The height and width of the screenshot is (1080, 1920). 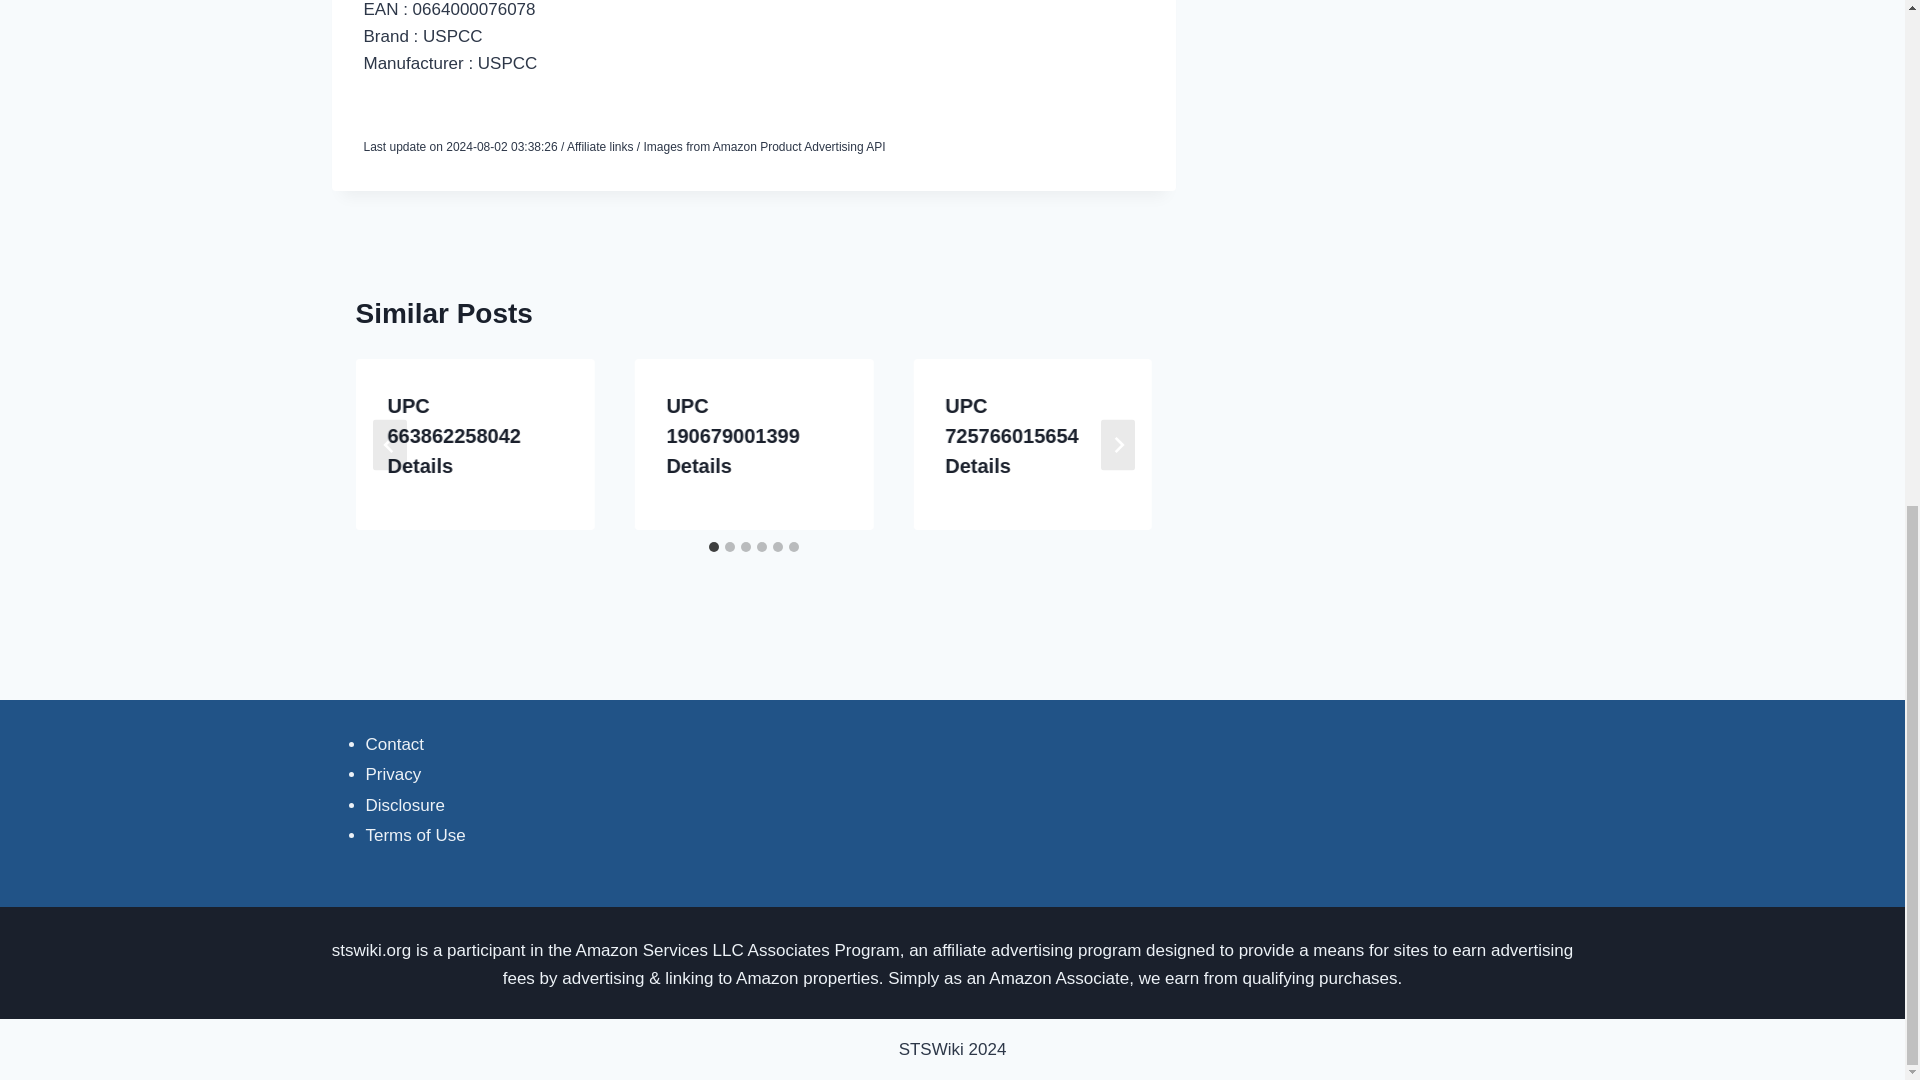 I want to click on Privacy, so click(x=394, y=774).